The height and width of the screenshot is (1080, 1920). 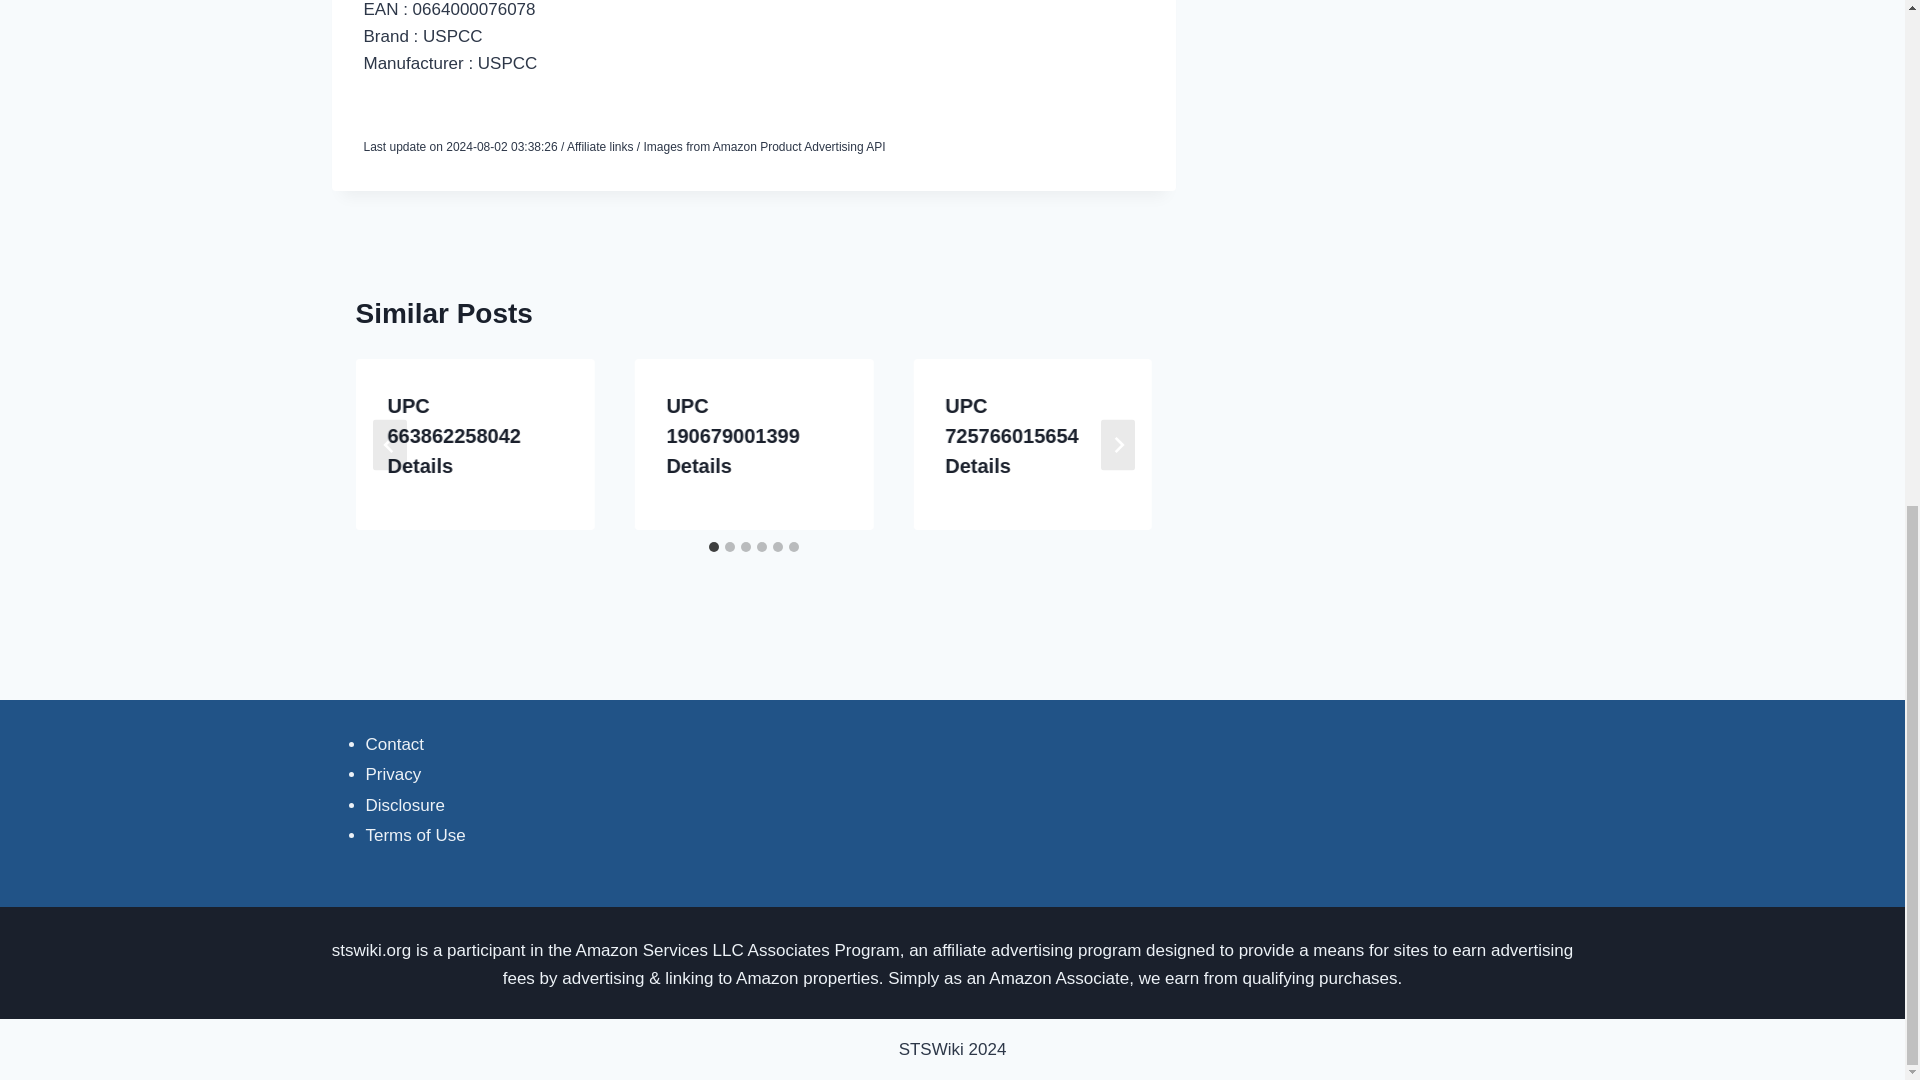 I want to click on Privacy, so click(x=394, y=774).